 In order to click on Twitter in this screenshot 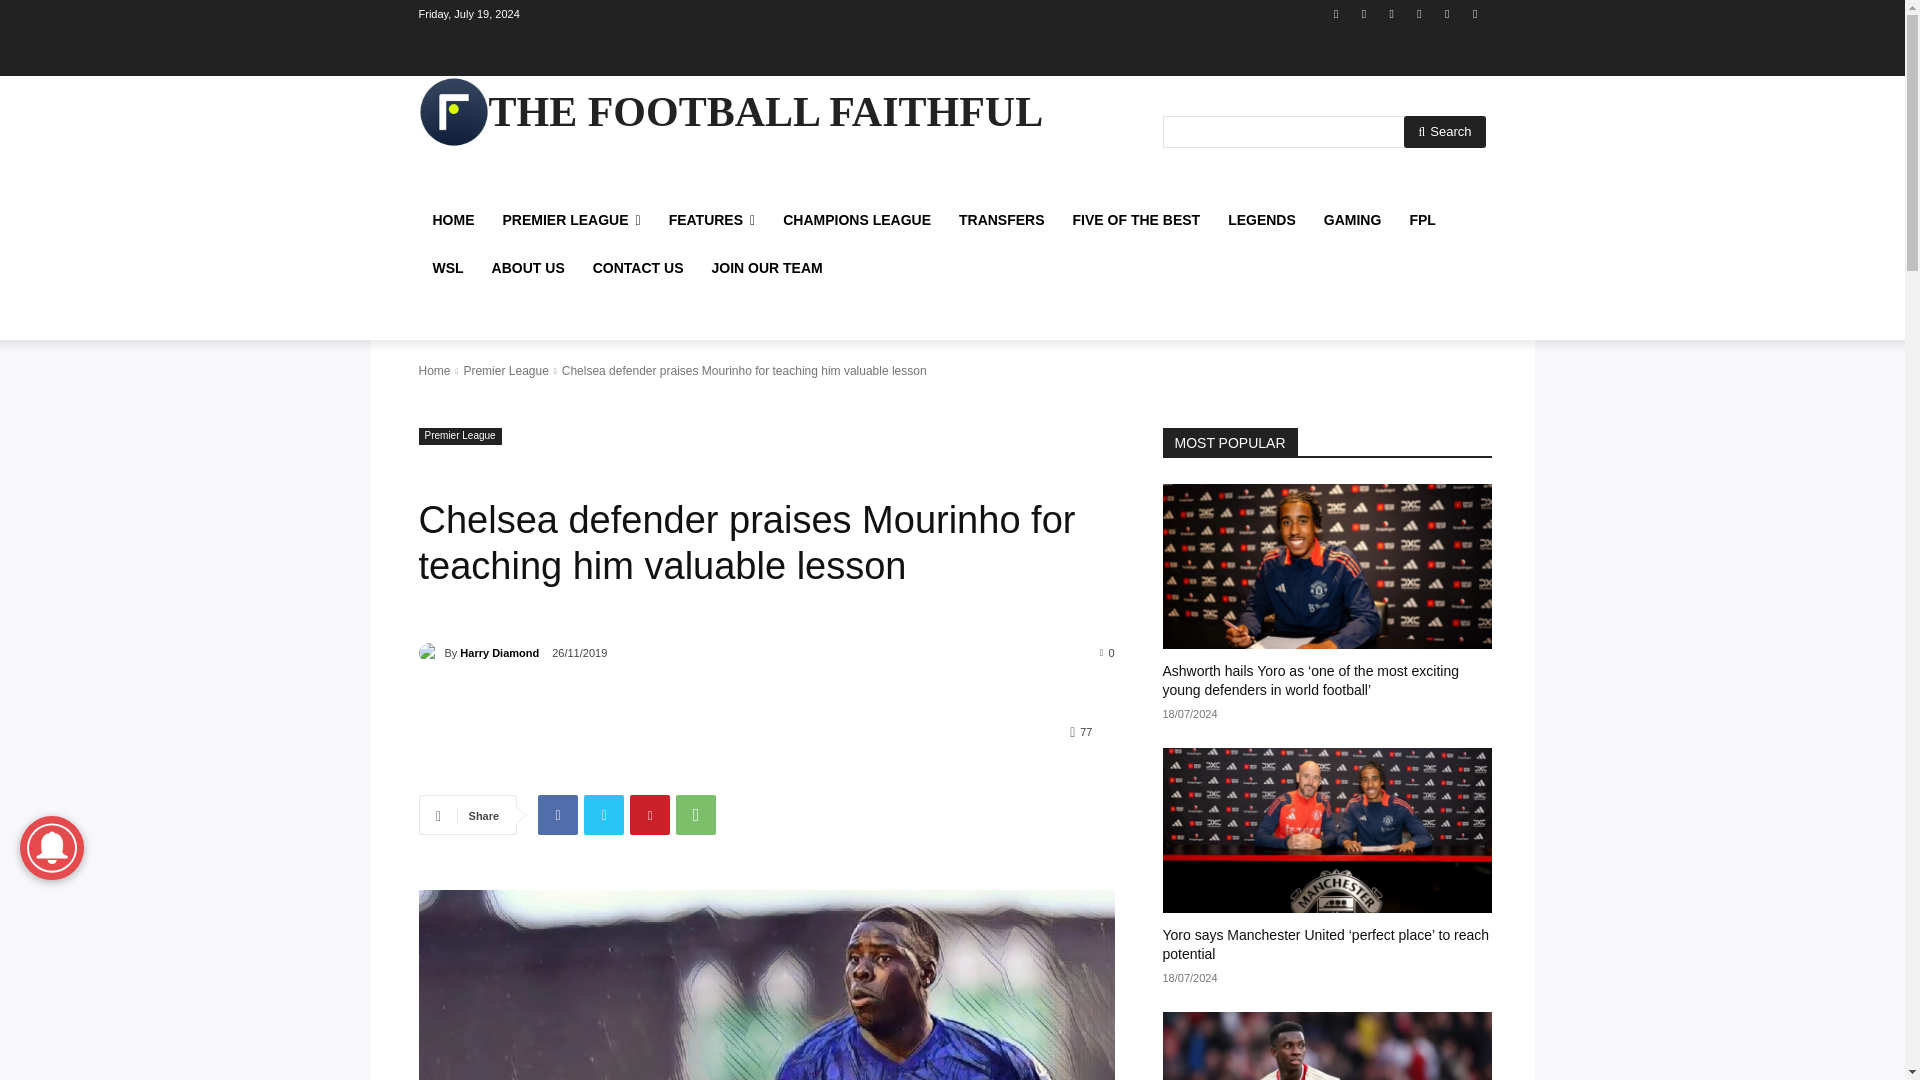, I will do `click(1448, 13)`.